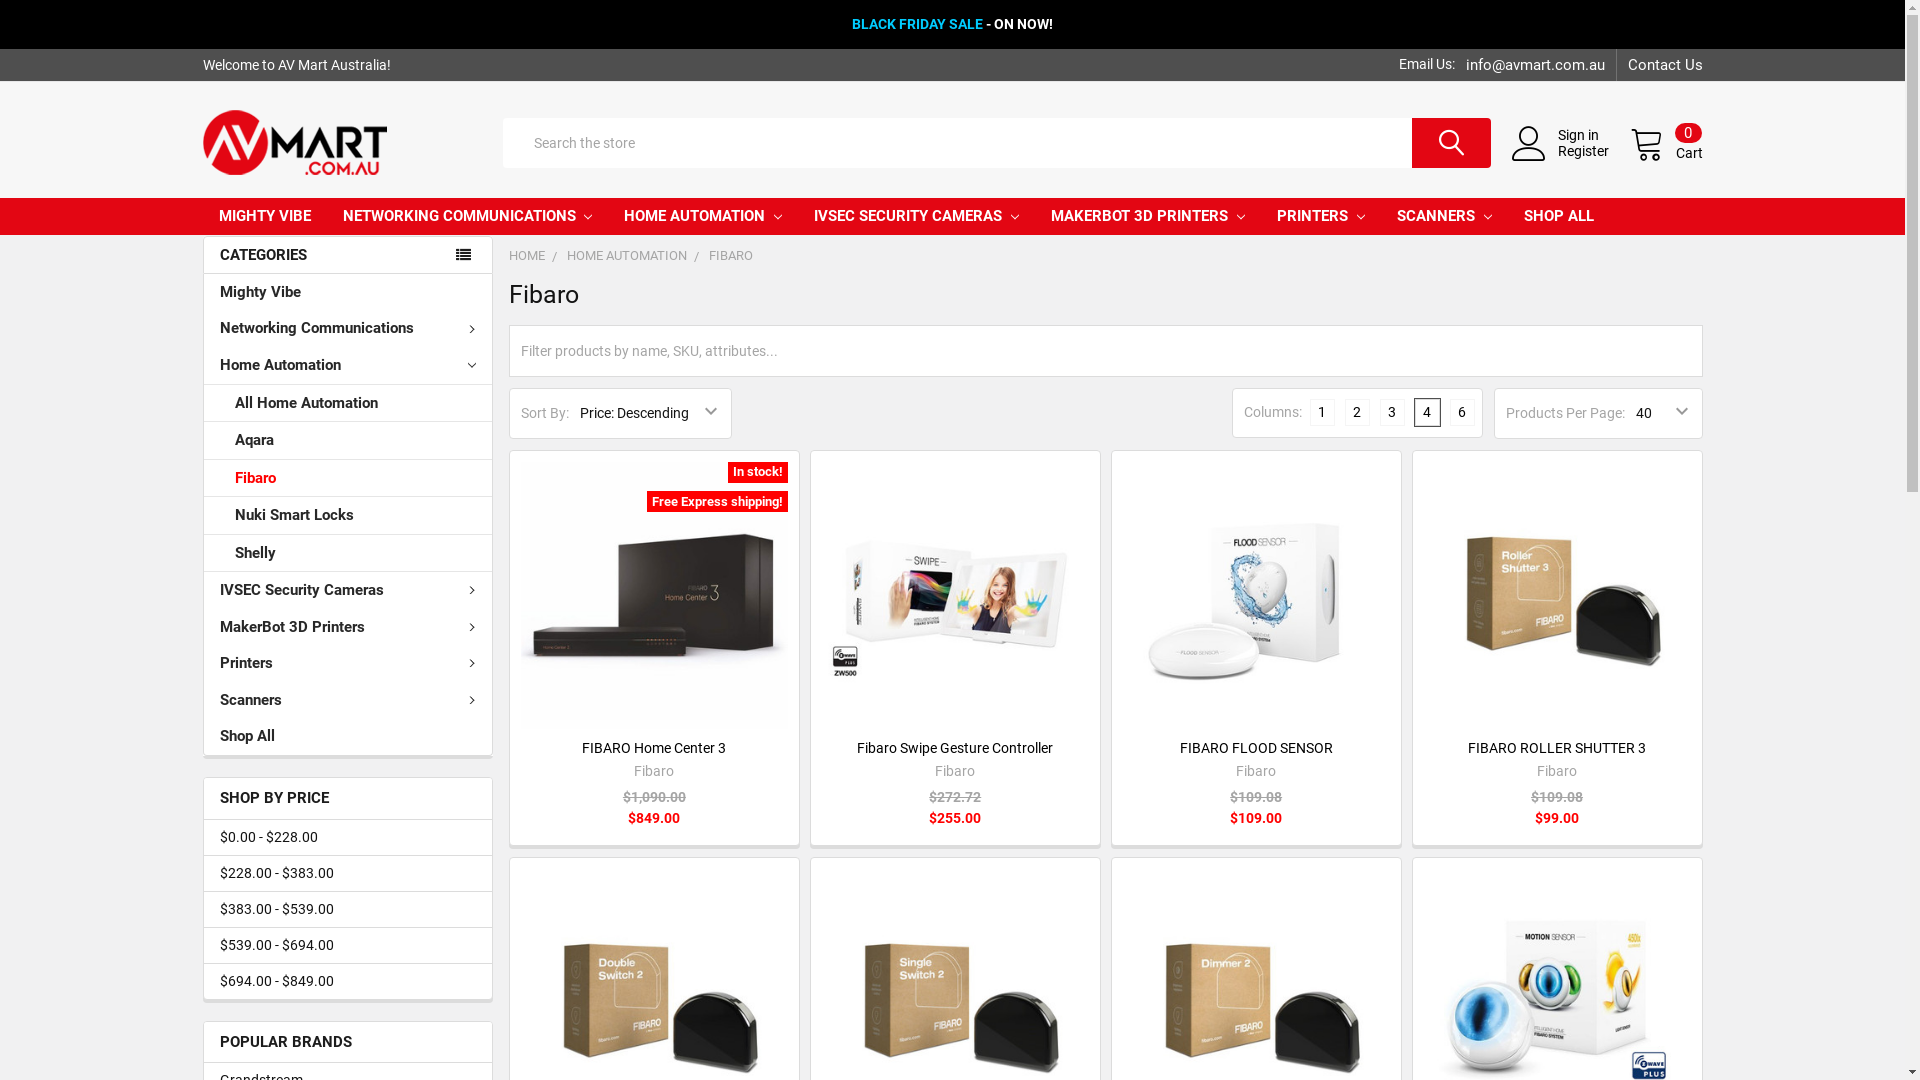  What do you see at coordinates (627, 256) in the screenshot?
I see `HOME AUTOMATION` at bounding box center [627, 256].